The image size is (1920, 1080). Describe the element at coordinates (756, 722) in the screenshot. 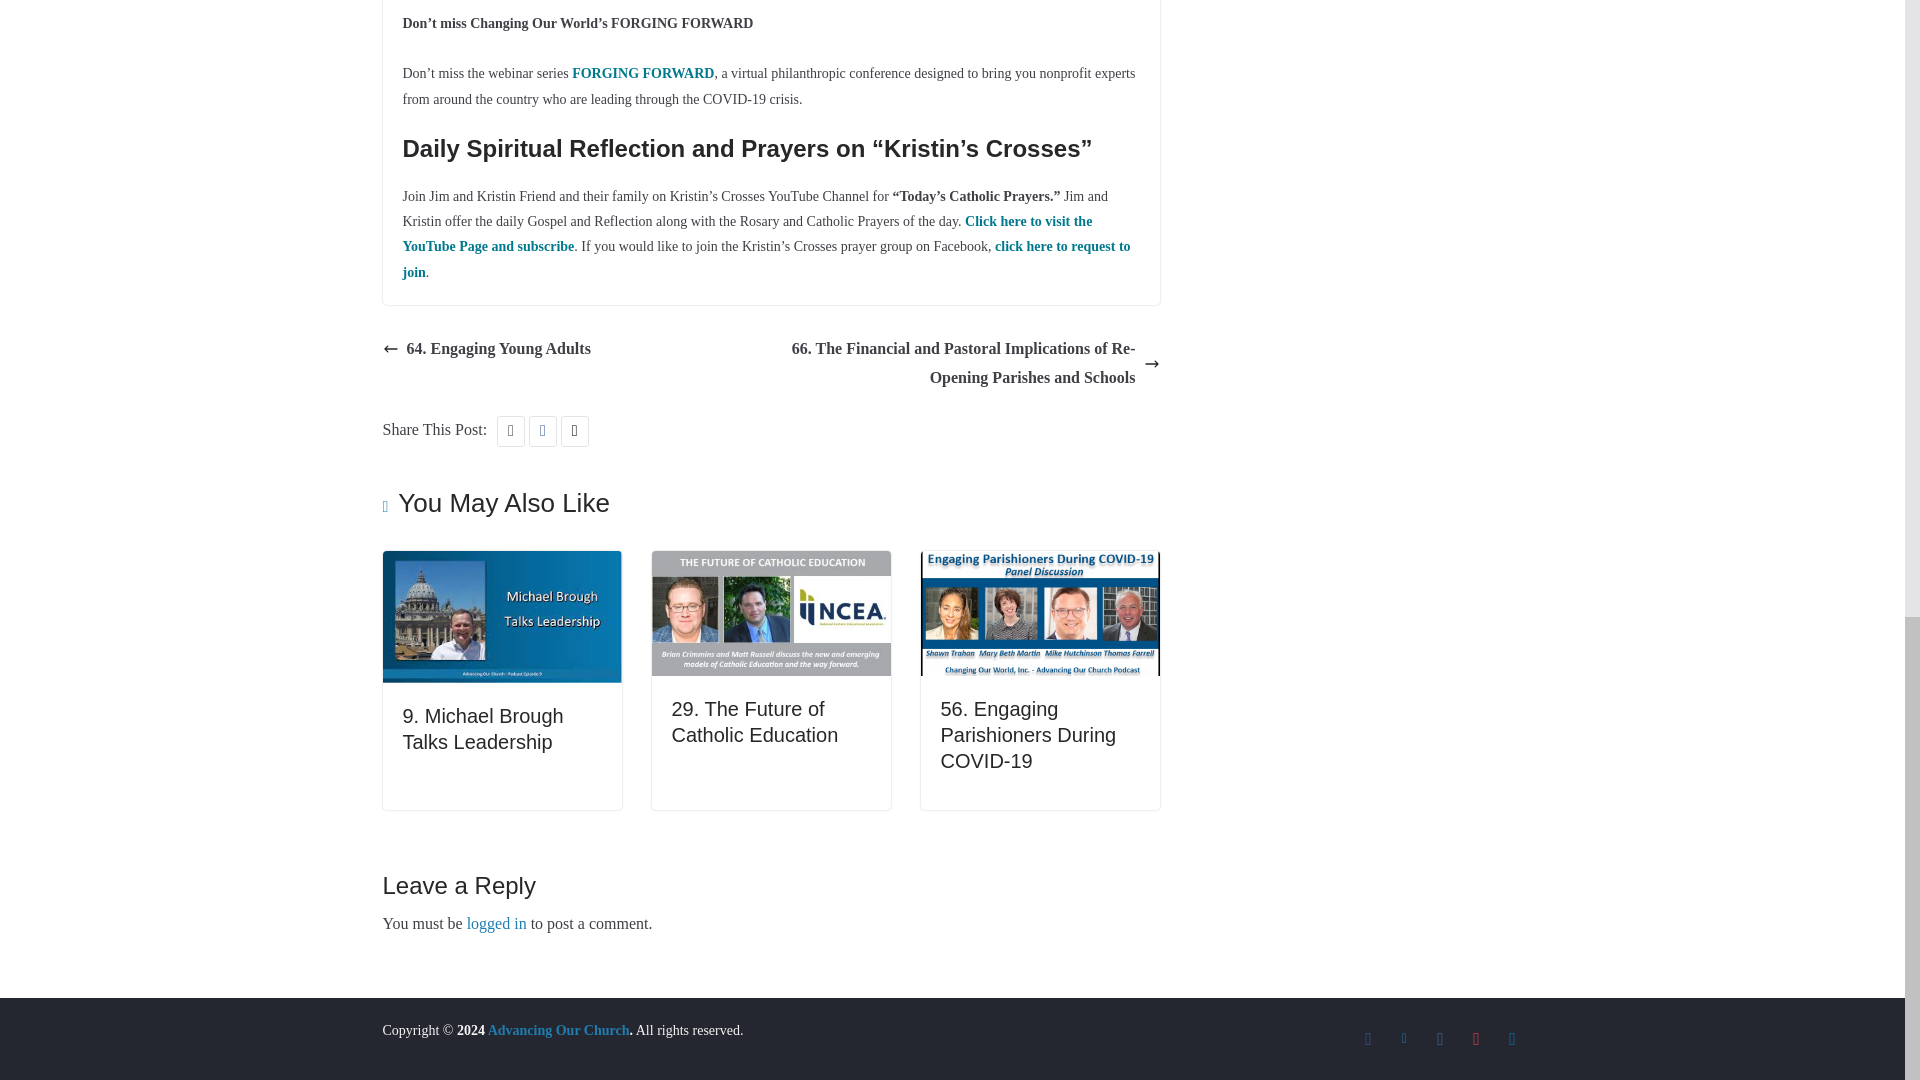

I see `29. The Future of Catholic Education` at that location.